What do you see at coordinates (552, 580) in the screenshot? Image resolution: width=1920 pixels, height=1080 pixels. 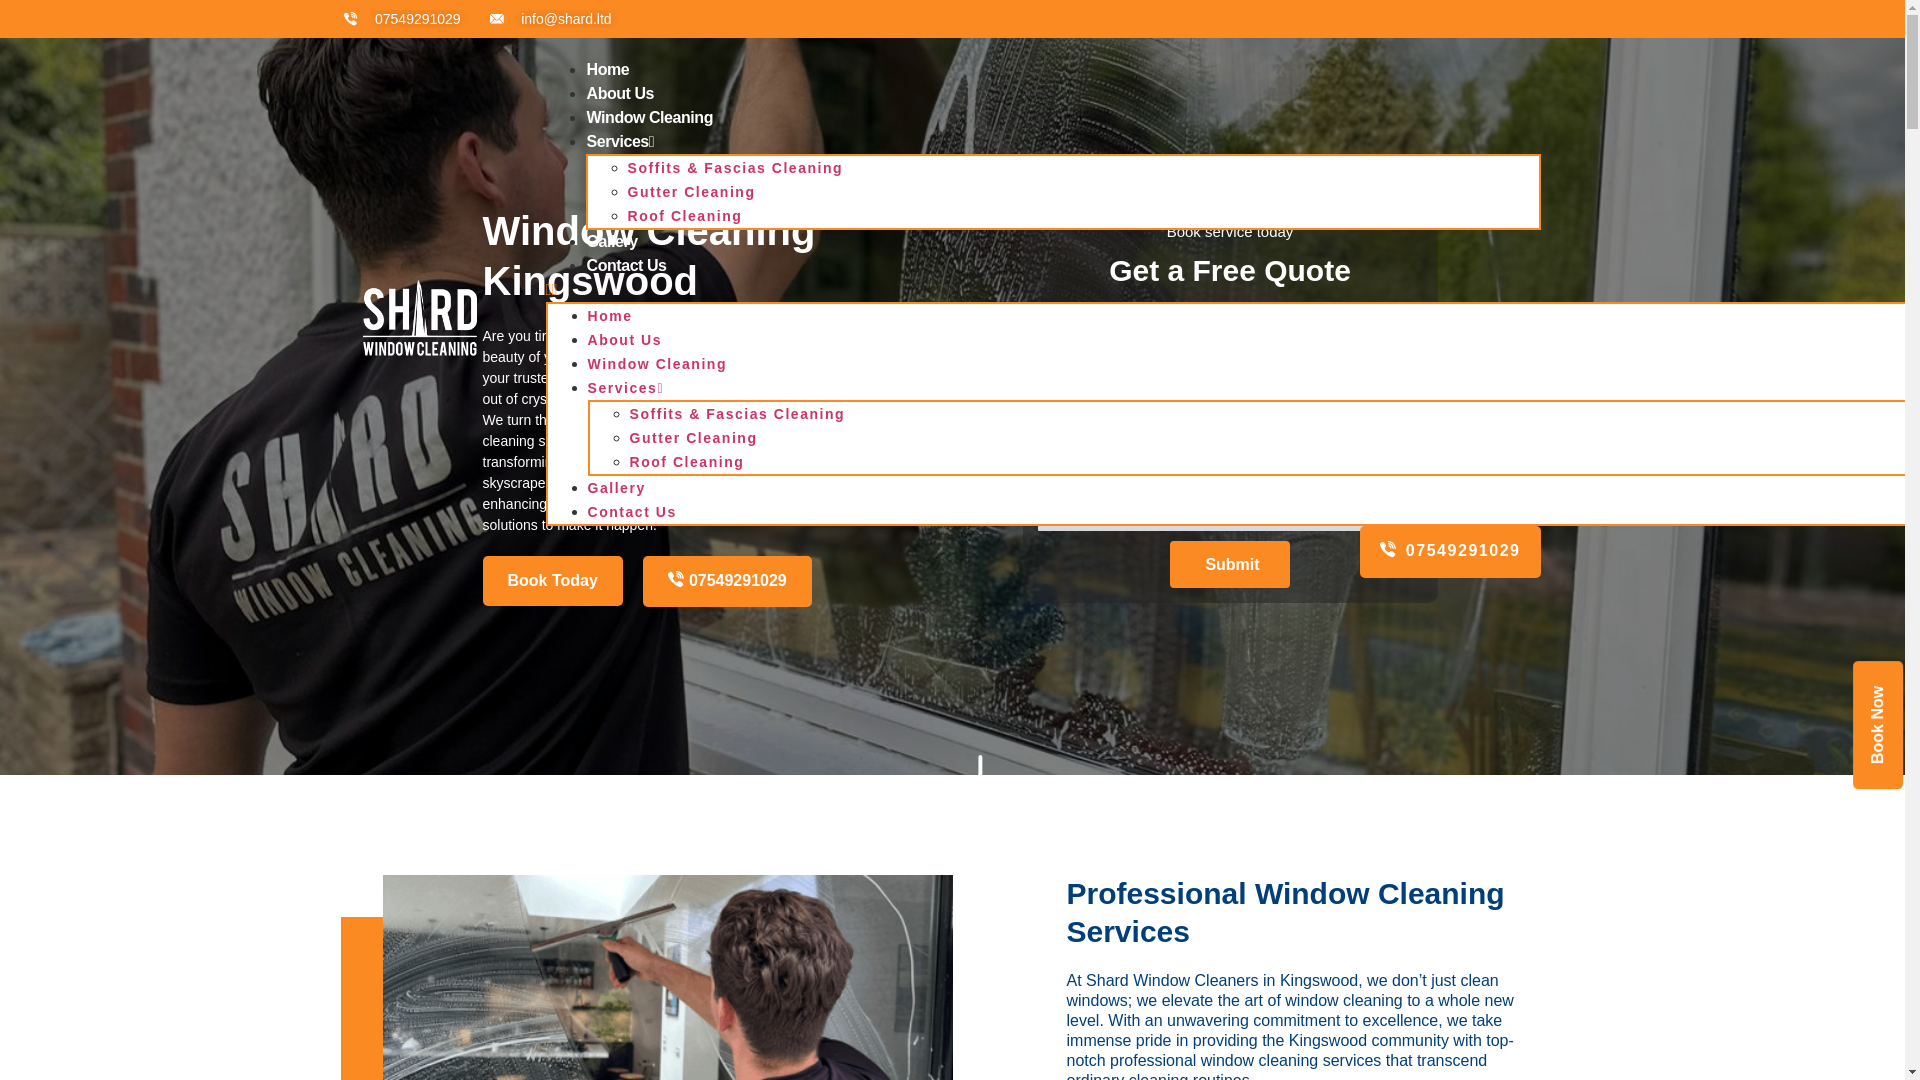 I see `Book Today` at bounding box center [552, 580].